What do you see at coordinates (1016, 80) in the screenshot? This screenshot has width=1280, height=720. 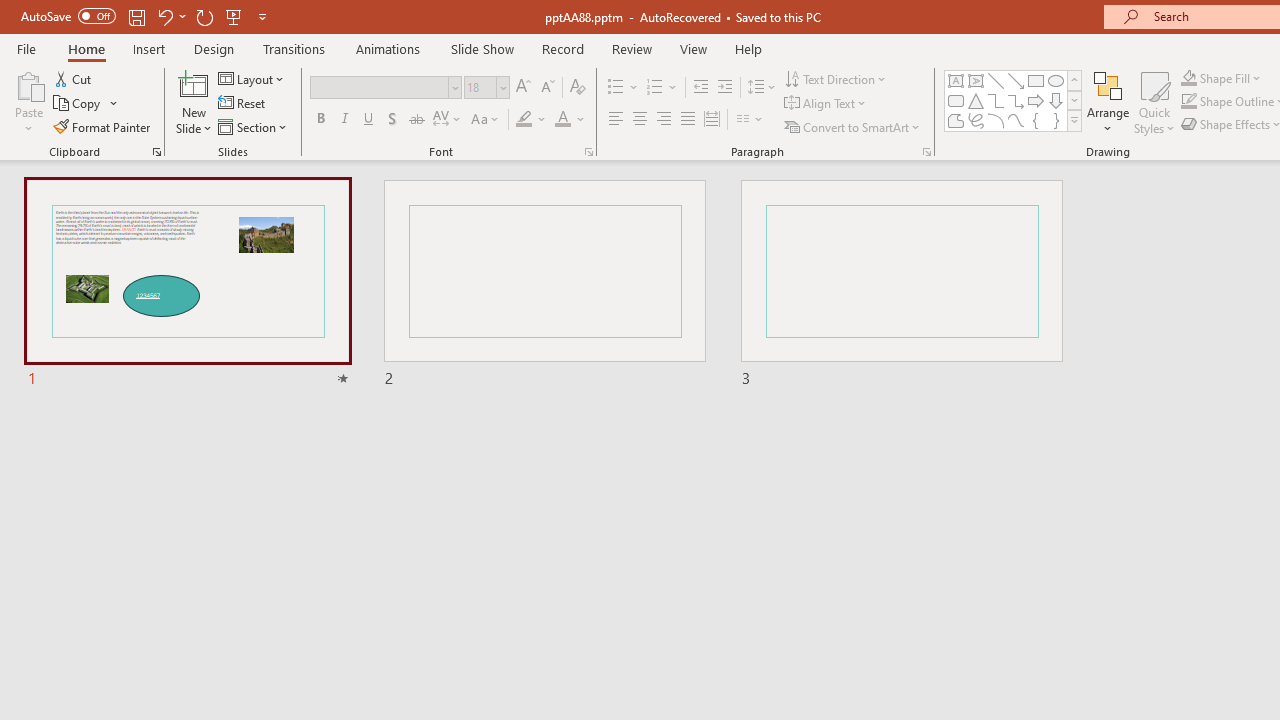 I see `Line Arrow` at bounding box center [1016, 80].